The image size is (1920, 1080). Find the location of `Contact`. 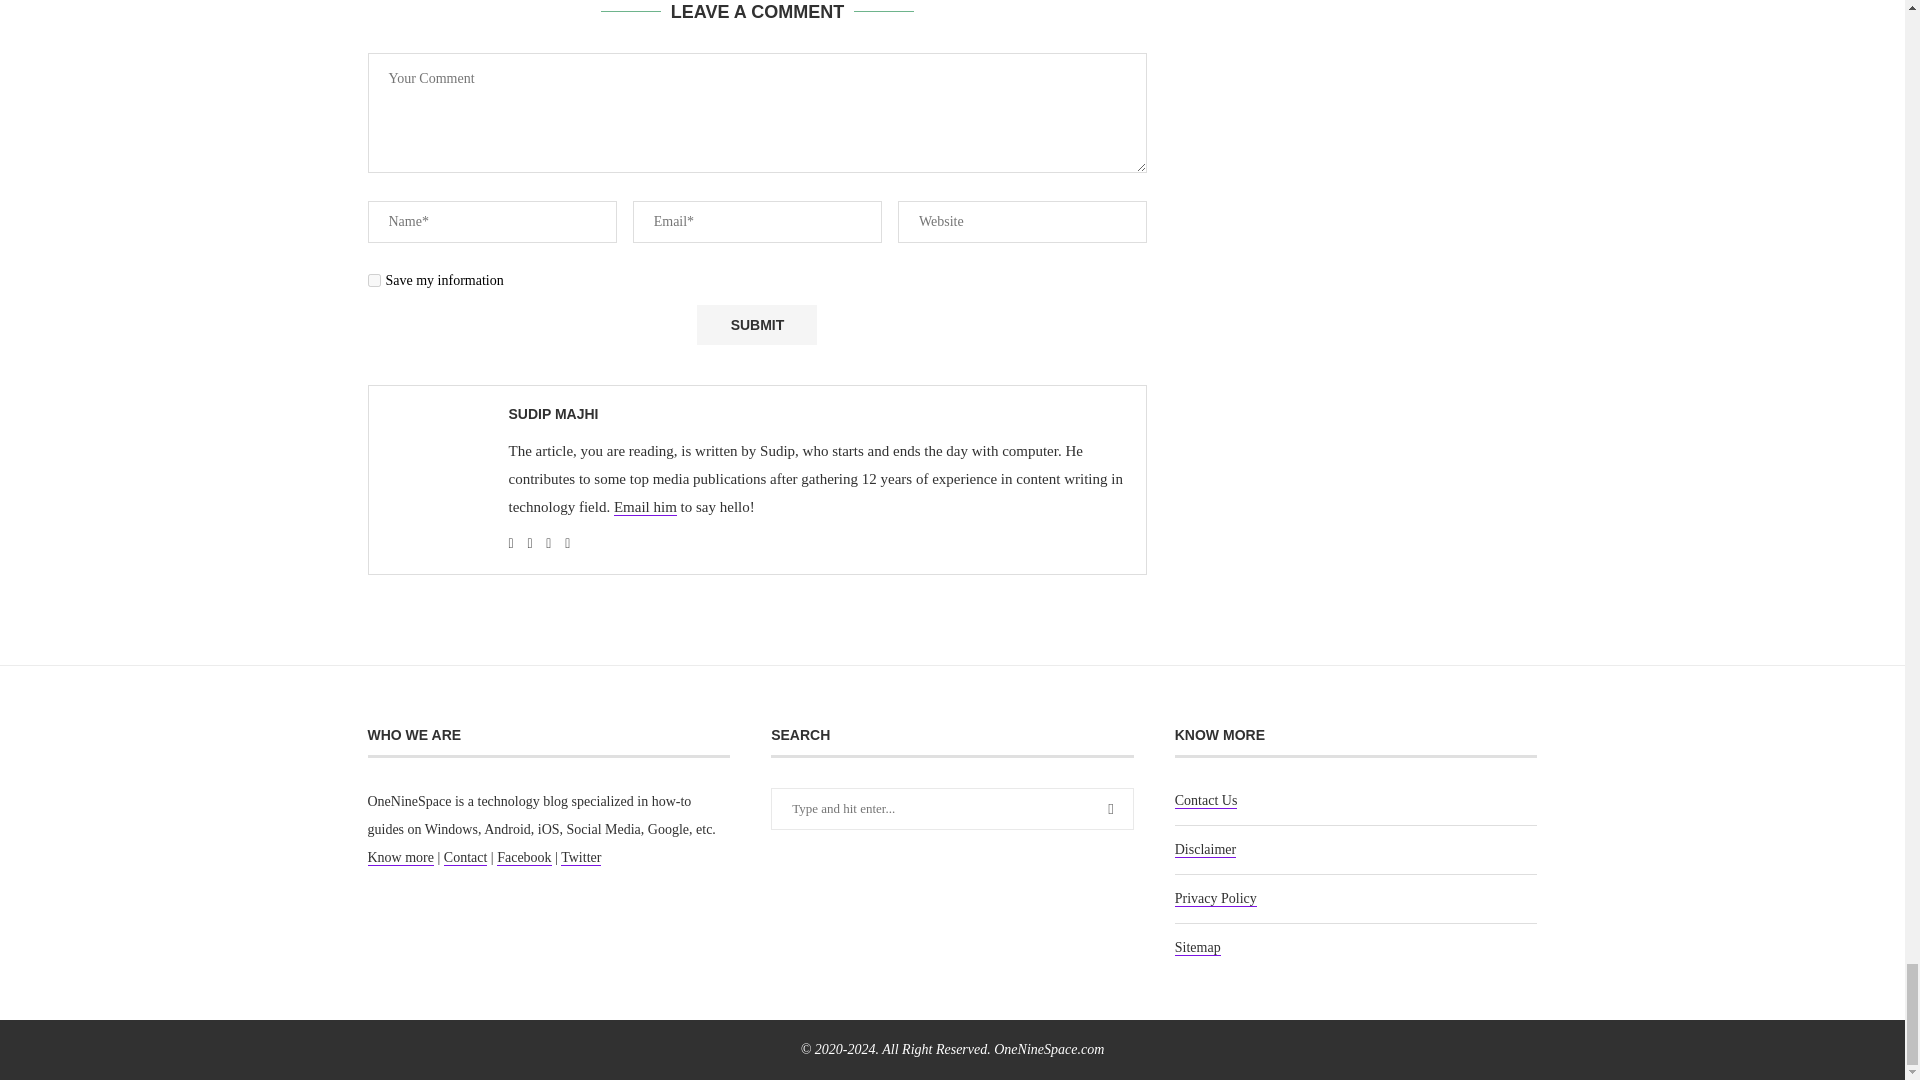

Contact is located at coordinates (465, 858).